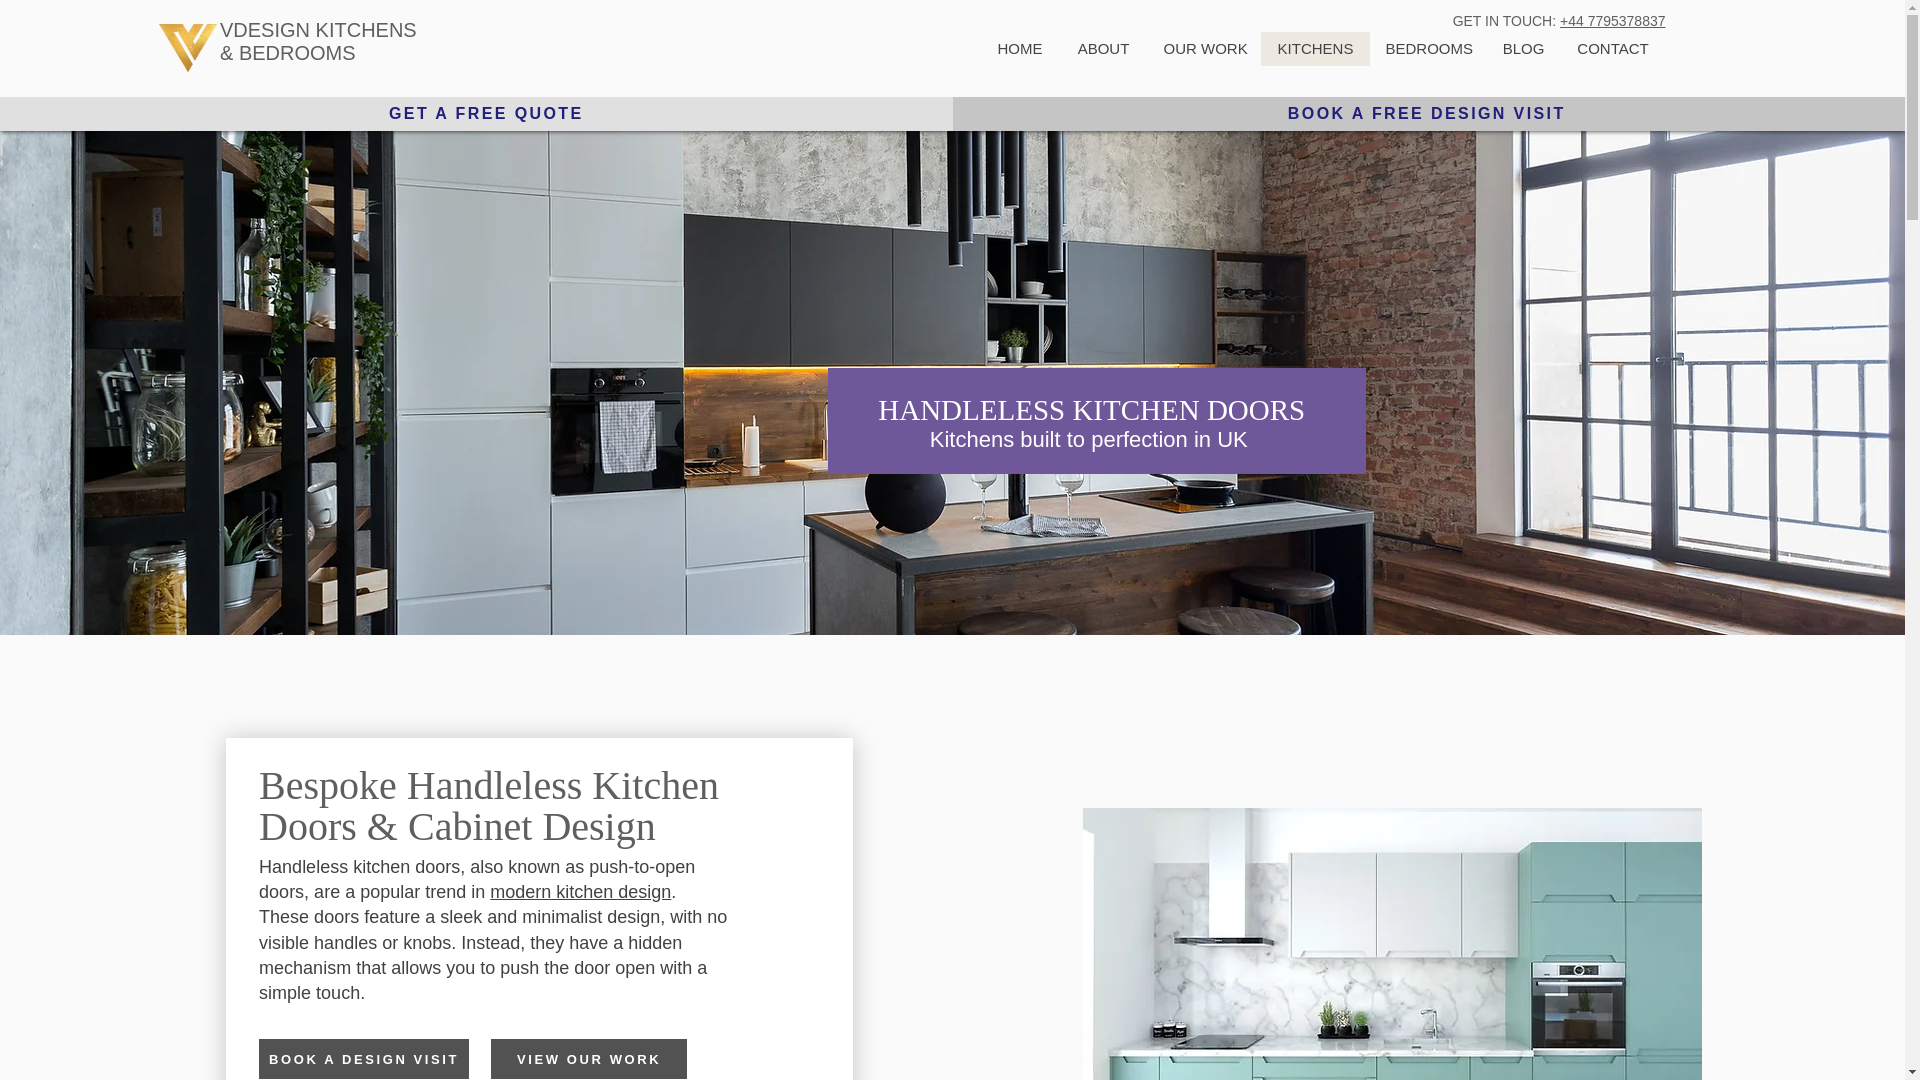  Describe the element at coordinates (1204, 48) in the screenshot. I see `OUR WORK` at that location.